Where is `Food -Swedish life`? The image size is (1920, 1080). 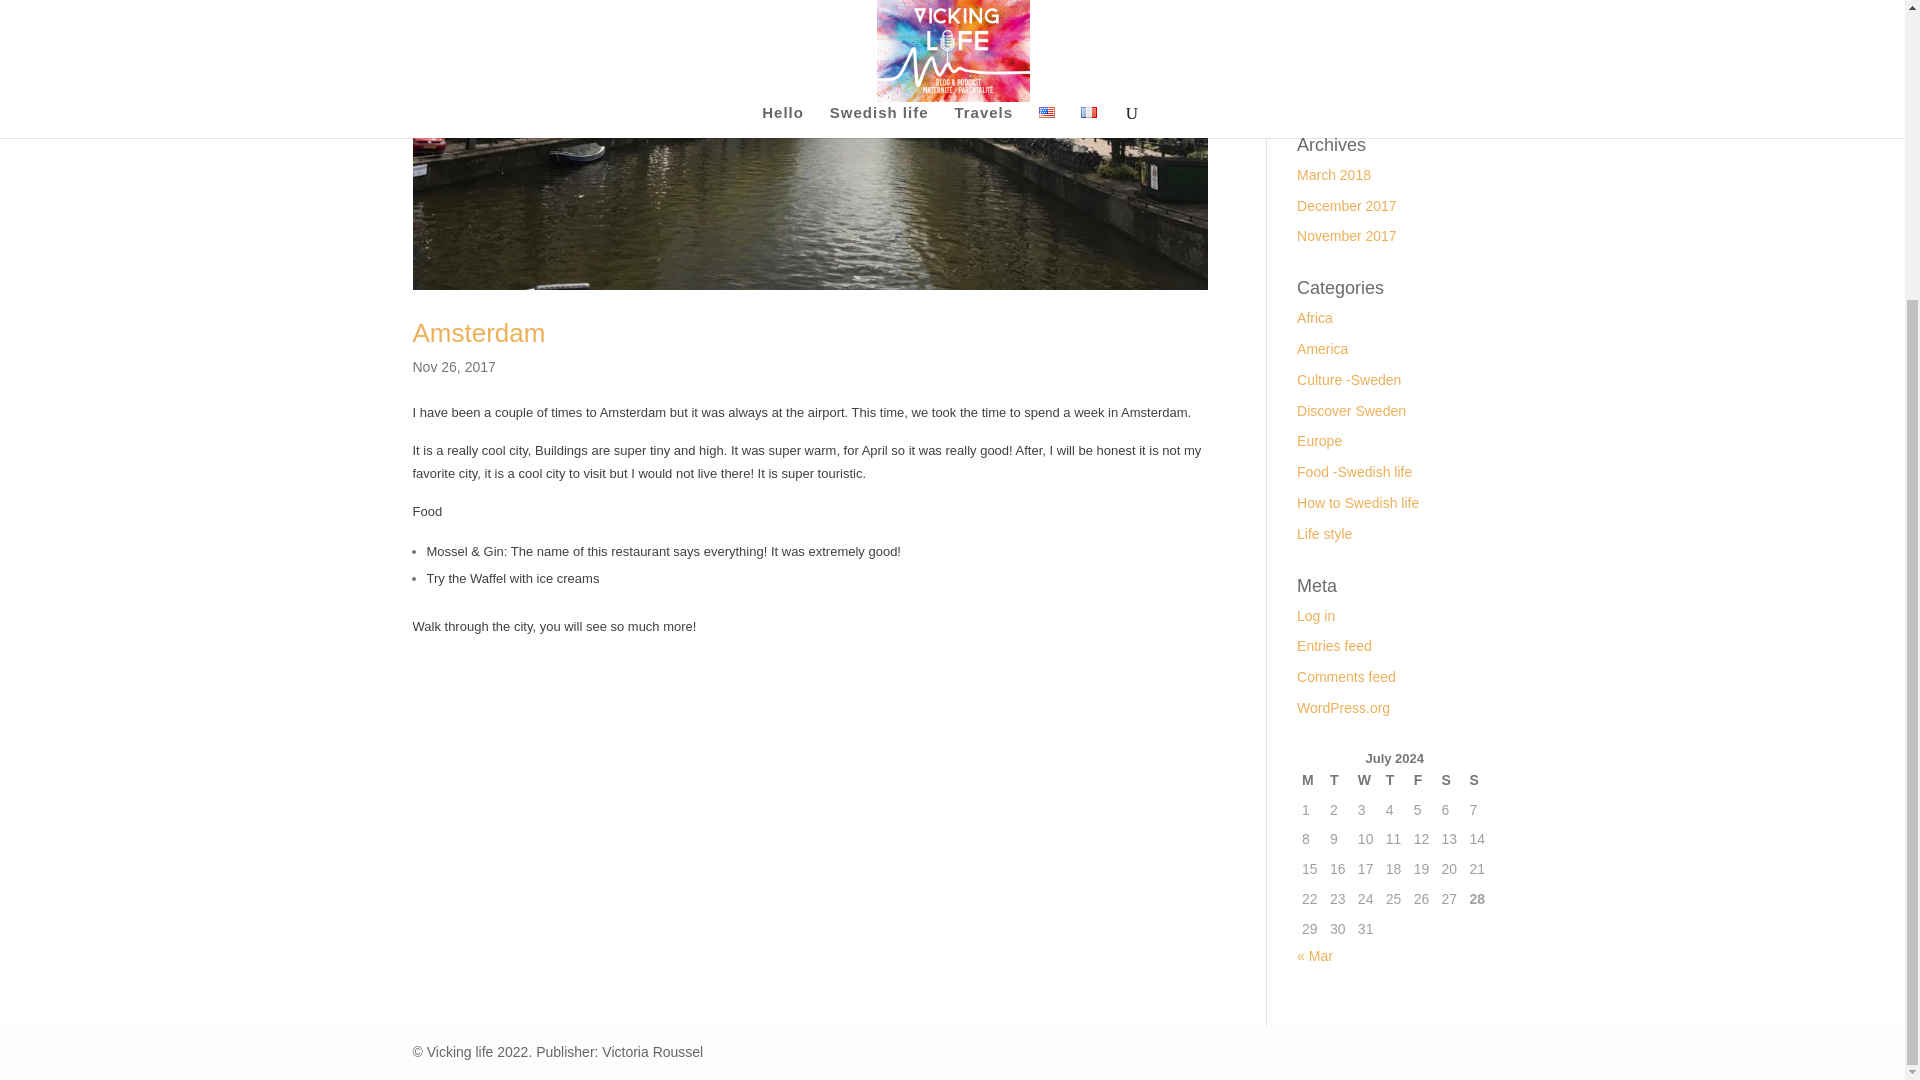
Food -Swedish life is located at coordinates (1354, 472).